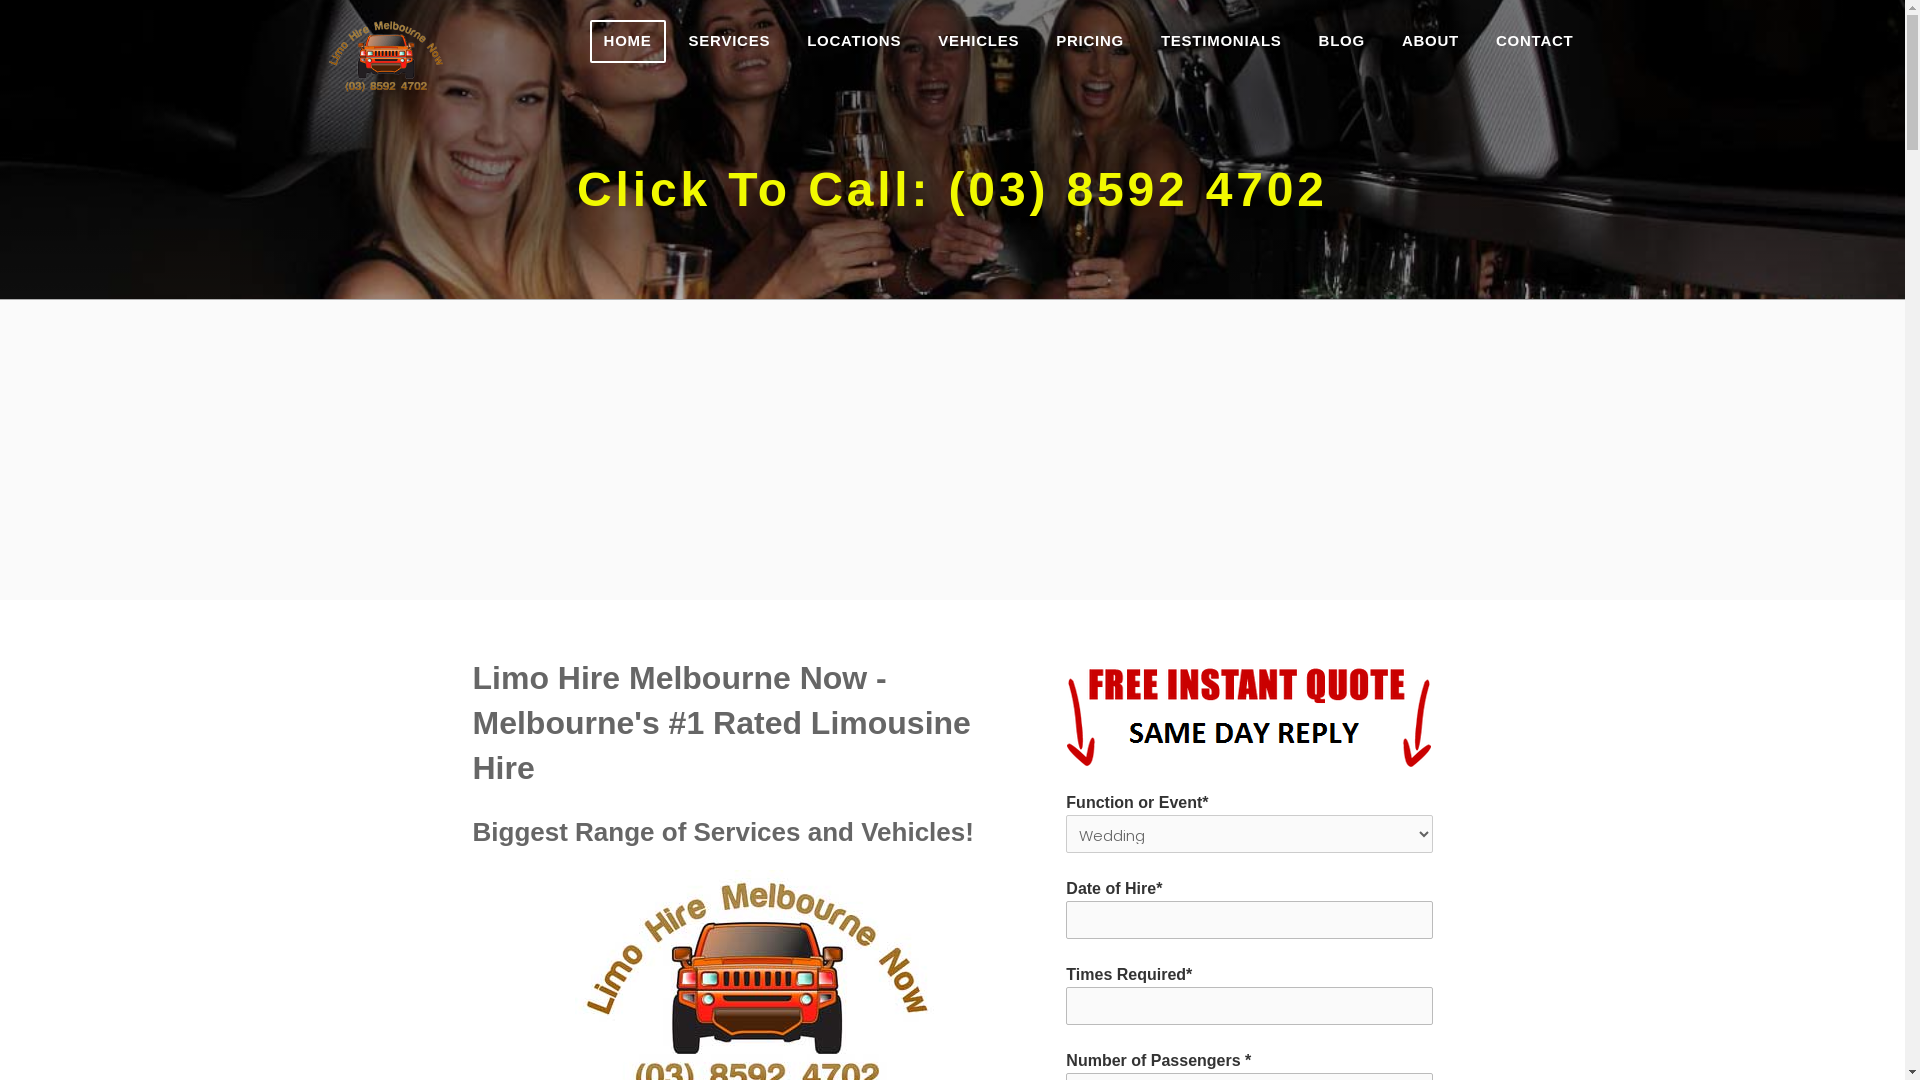  Describe the element at coordinates (628, 42) in the screenshot. I see `HOME` at that location.